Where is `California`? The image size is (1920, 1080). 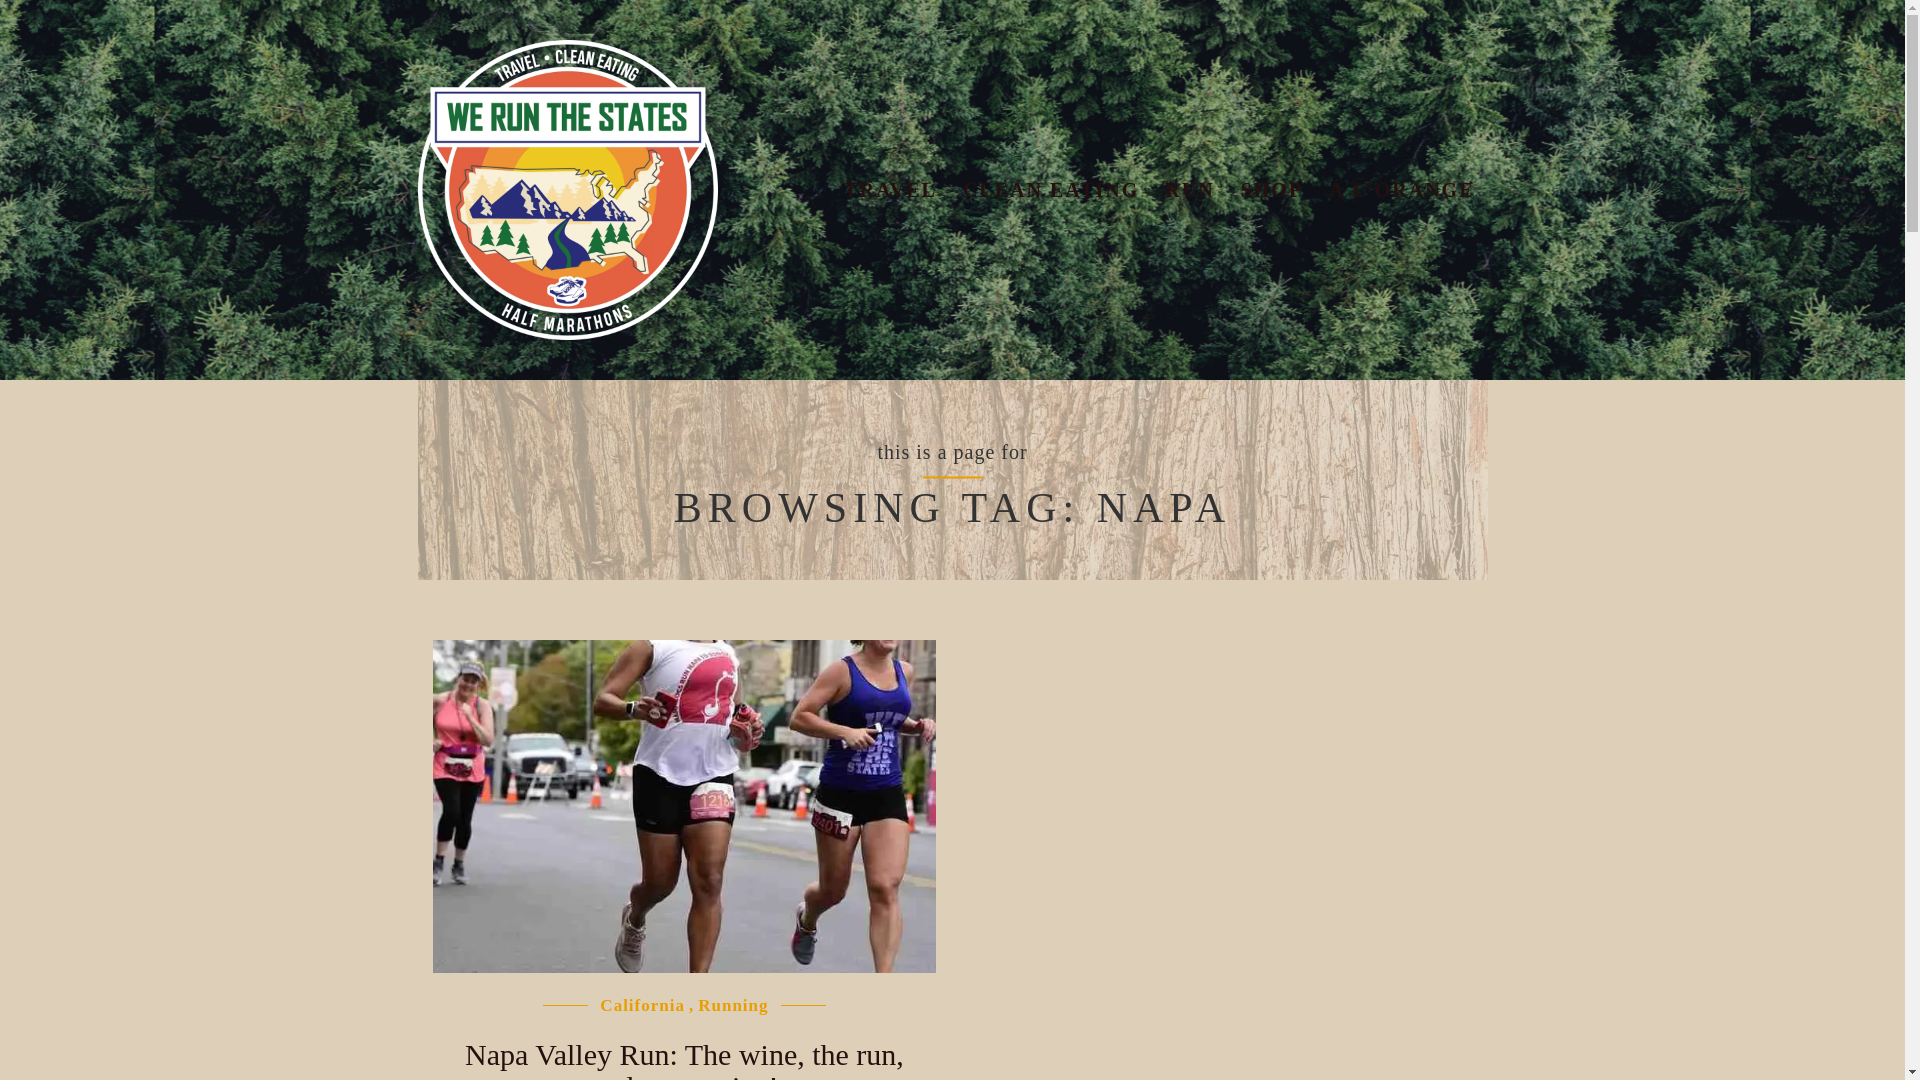
California is located at coordinates (642, 1005).